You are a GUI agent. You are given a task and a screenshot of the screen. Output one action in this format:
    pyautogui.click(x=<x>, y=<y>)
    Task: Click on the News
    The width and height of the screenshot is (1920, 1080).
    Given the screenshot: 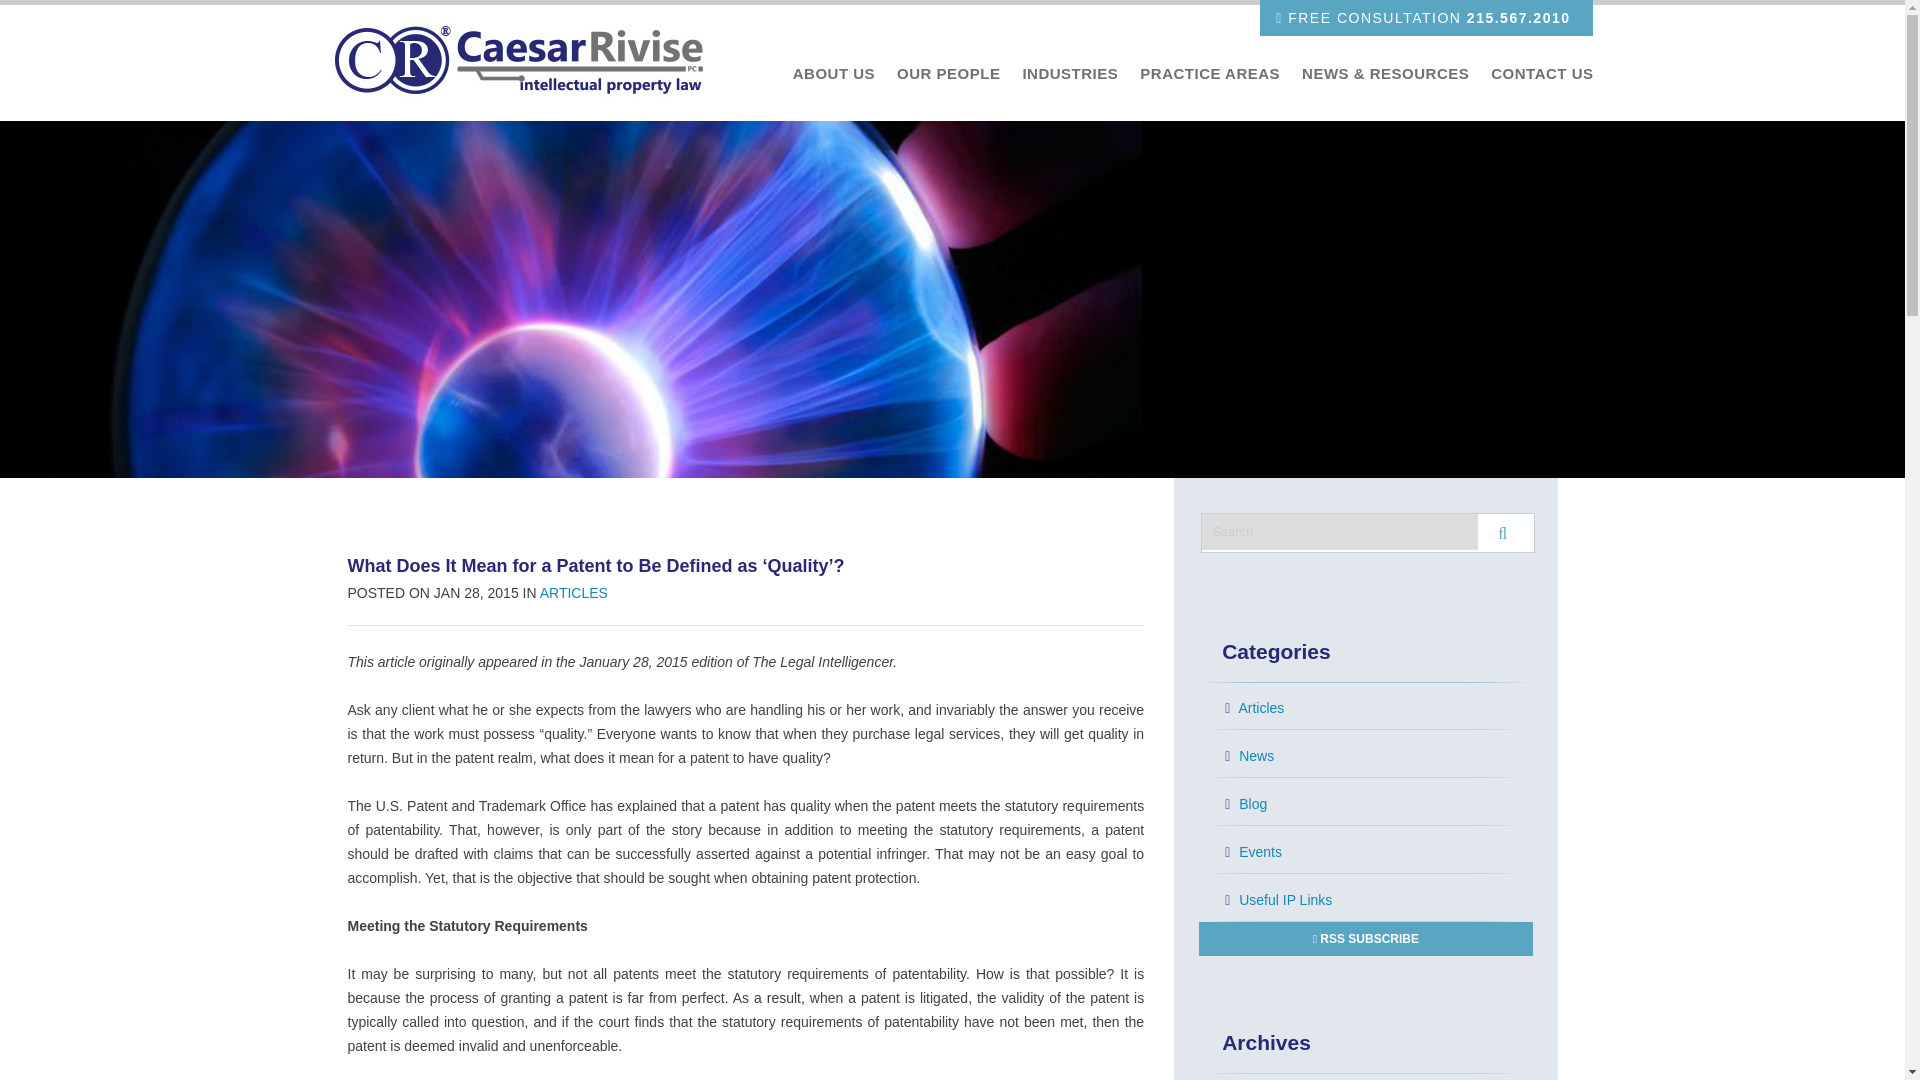 What is the action you would take?
    pyautogui.click(x=1378, y=756)
    